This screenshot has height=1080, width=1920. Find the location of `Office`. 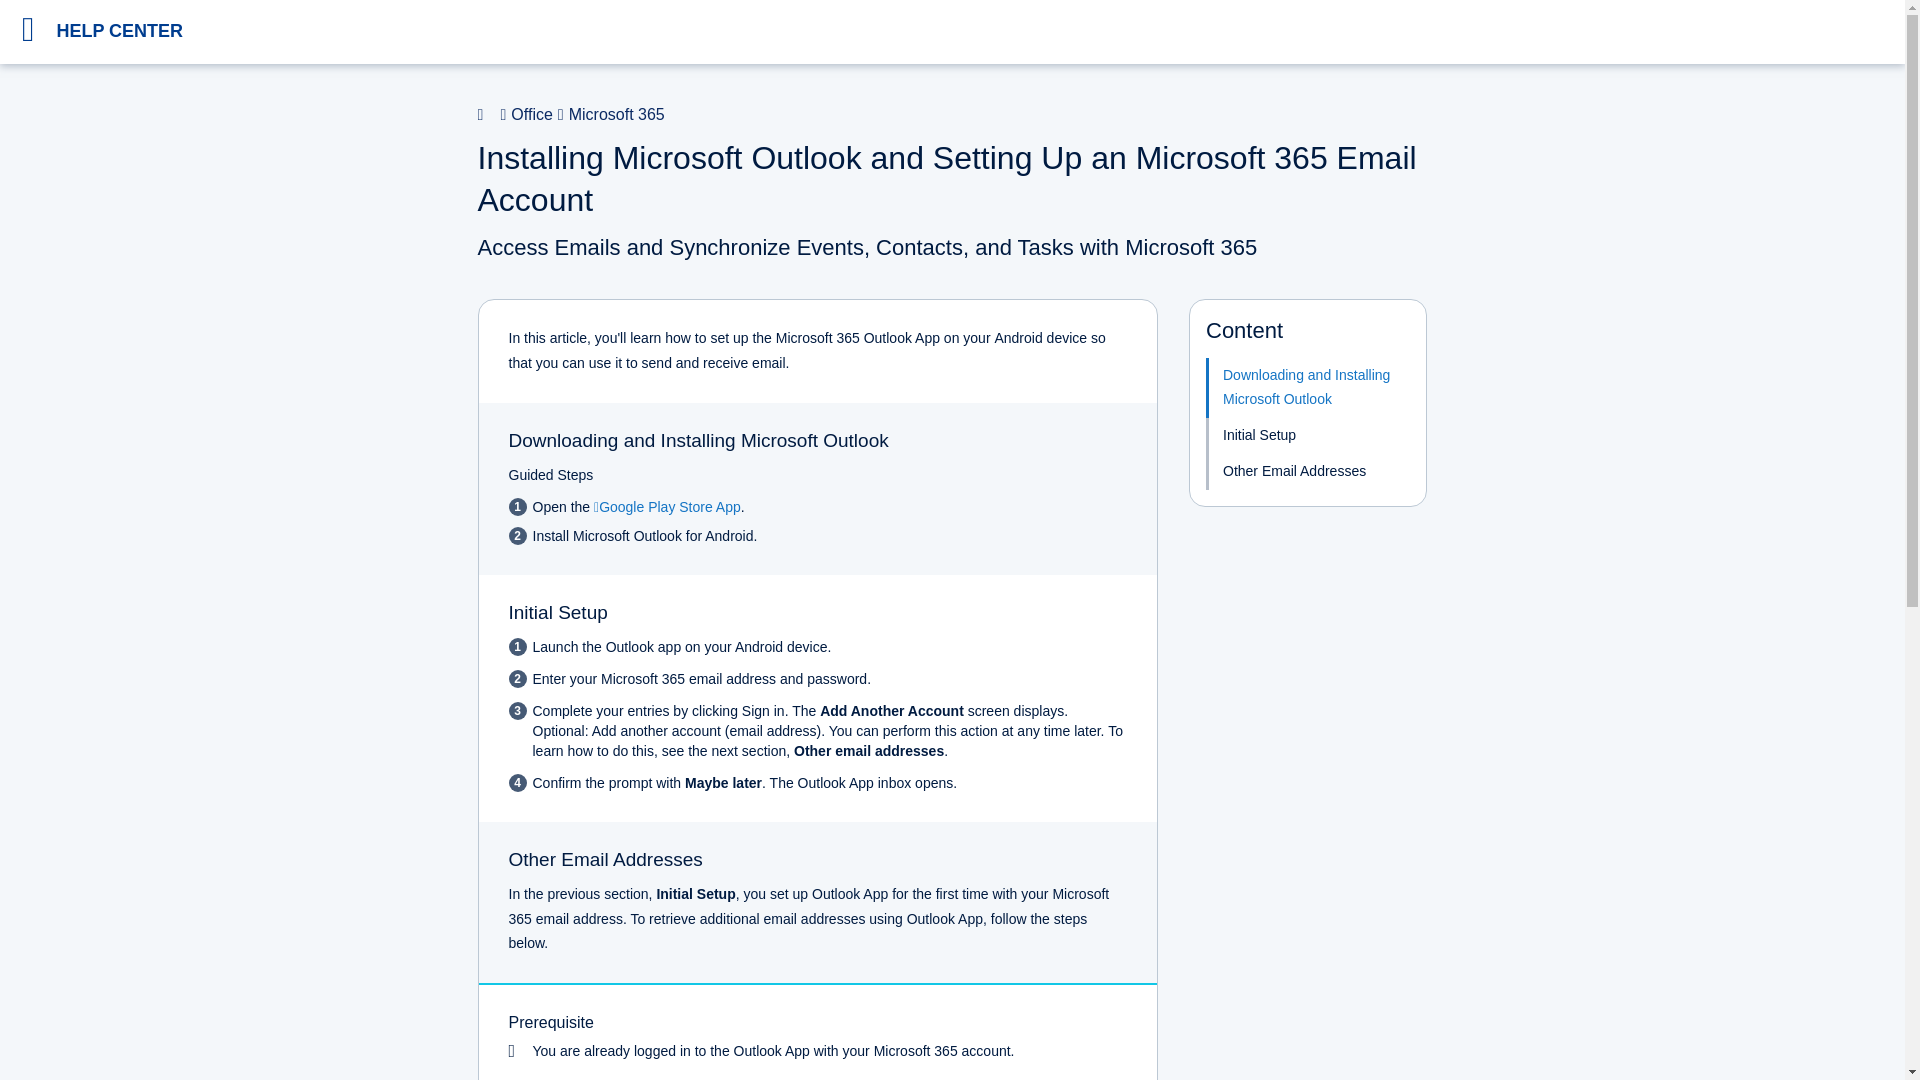

Office is located at coordinates (524, 114).